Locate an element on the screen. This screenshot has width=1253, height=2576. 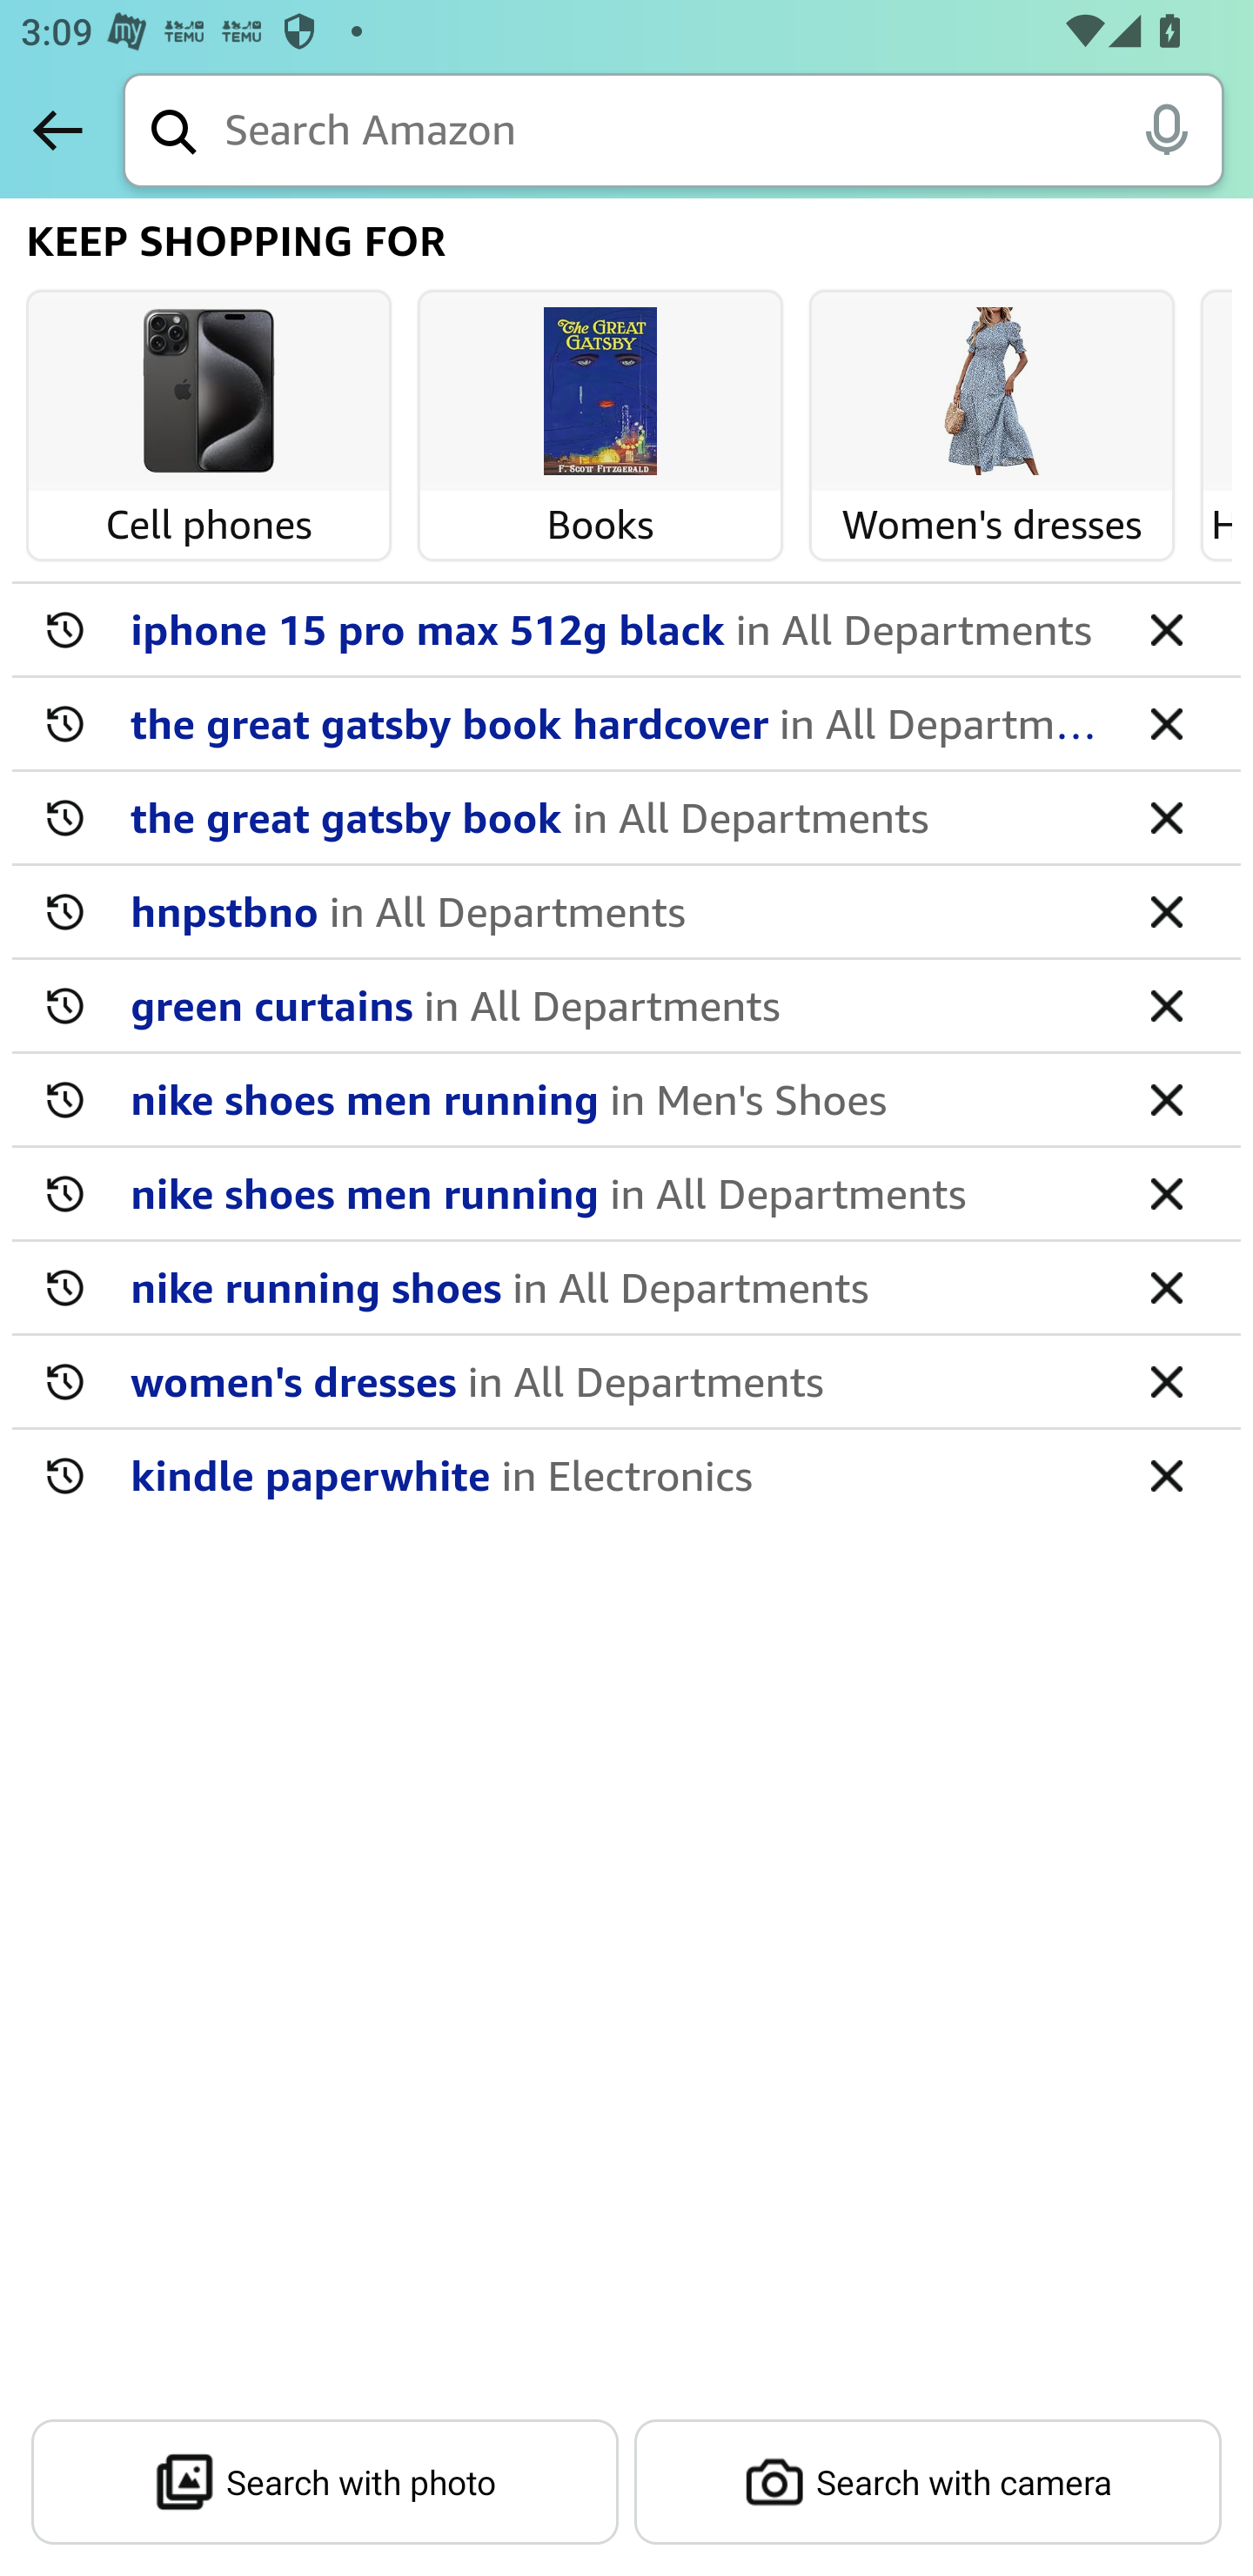
nike shoes men running is located at coordinates (615, 1192).